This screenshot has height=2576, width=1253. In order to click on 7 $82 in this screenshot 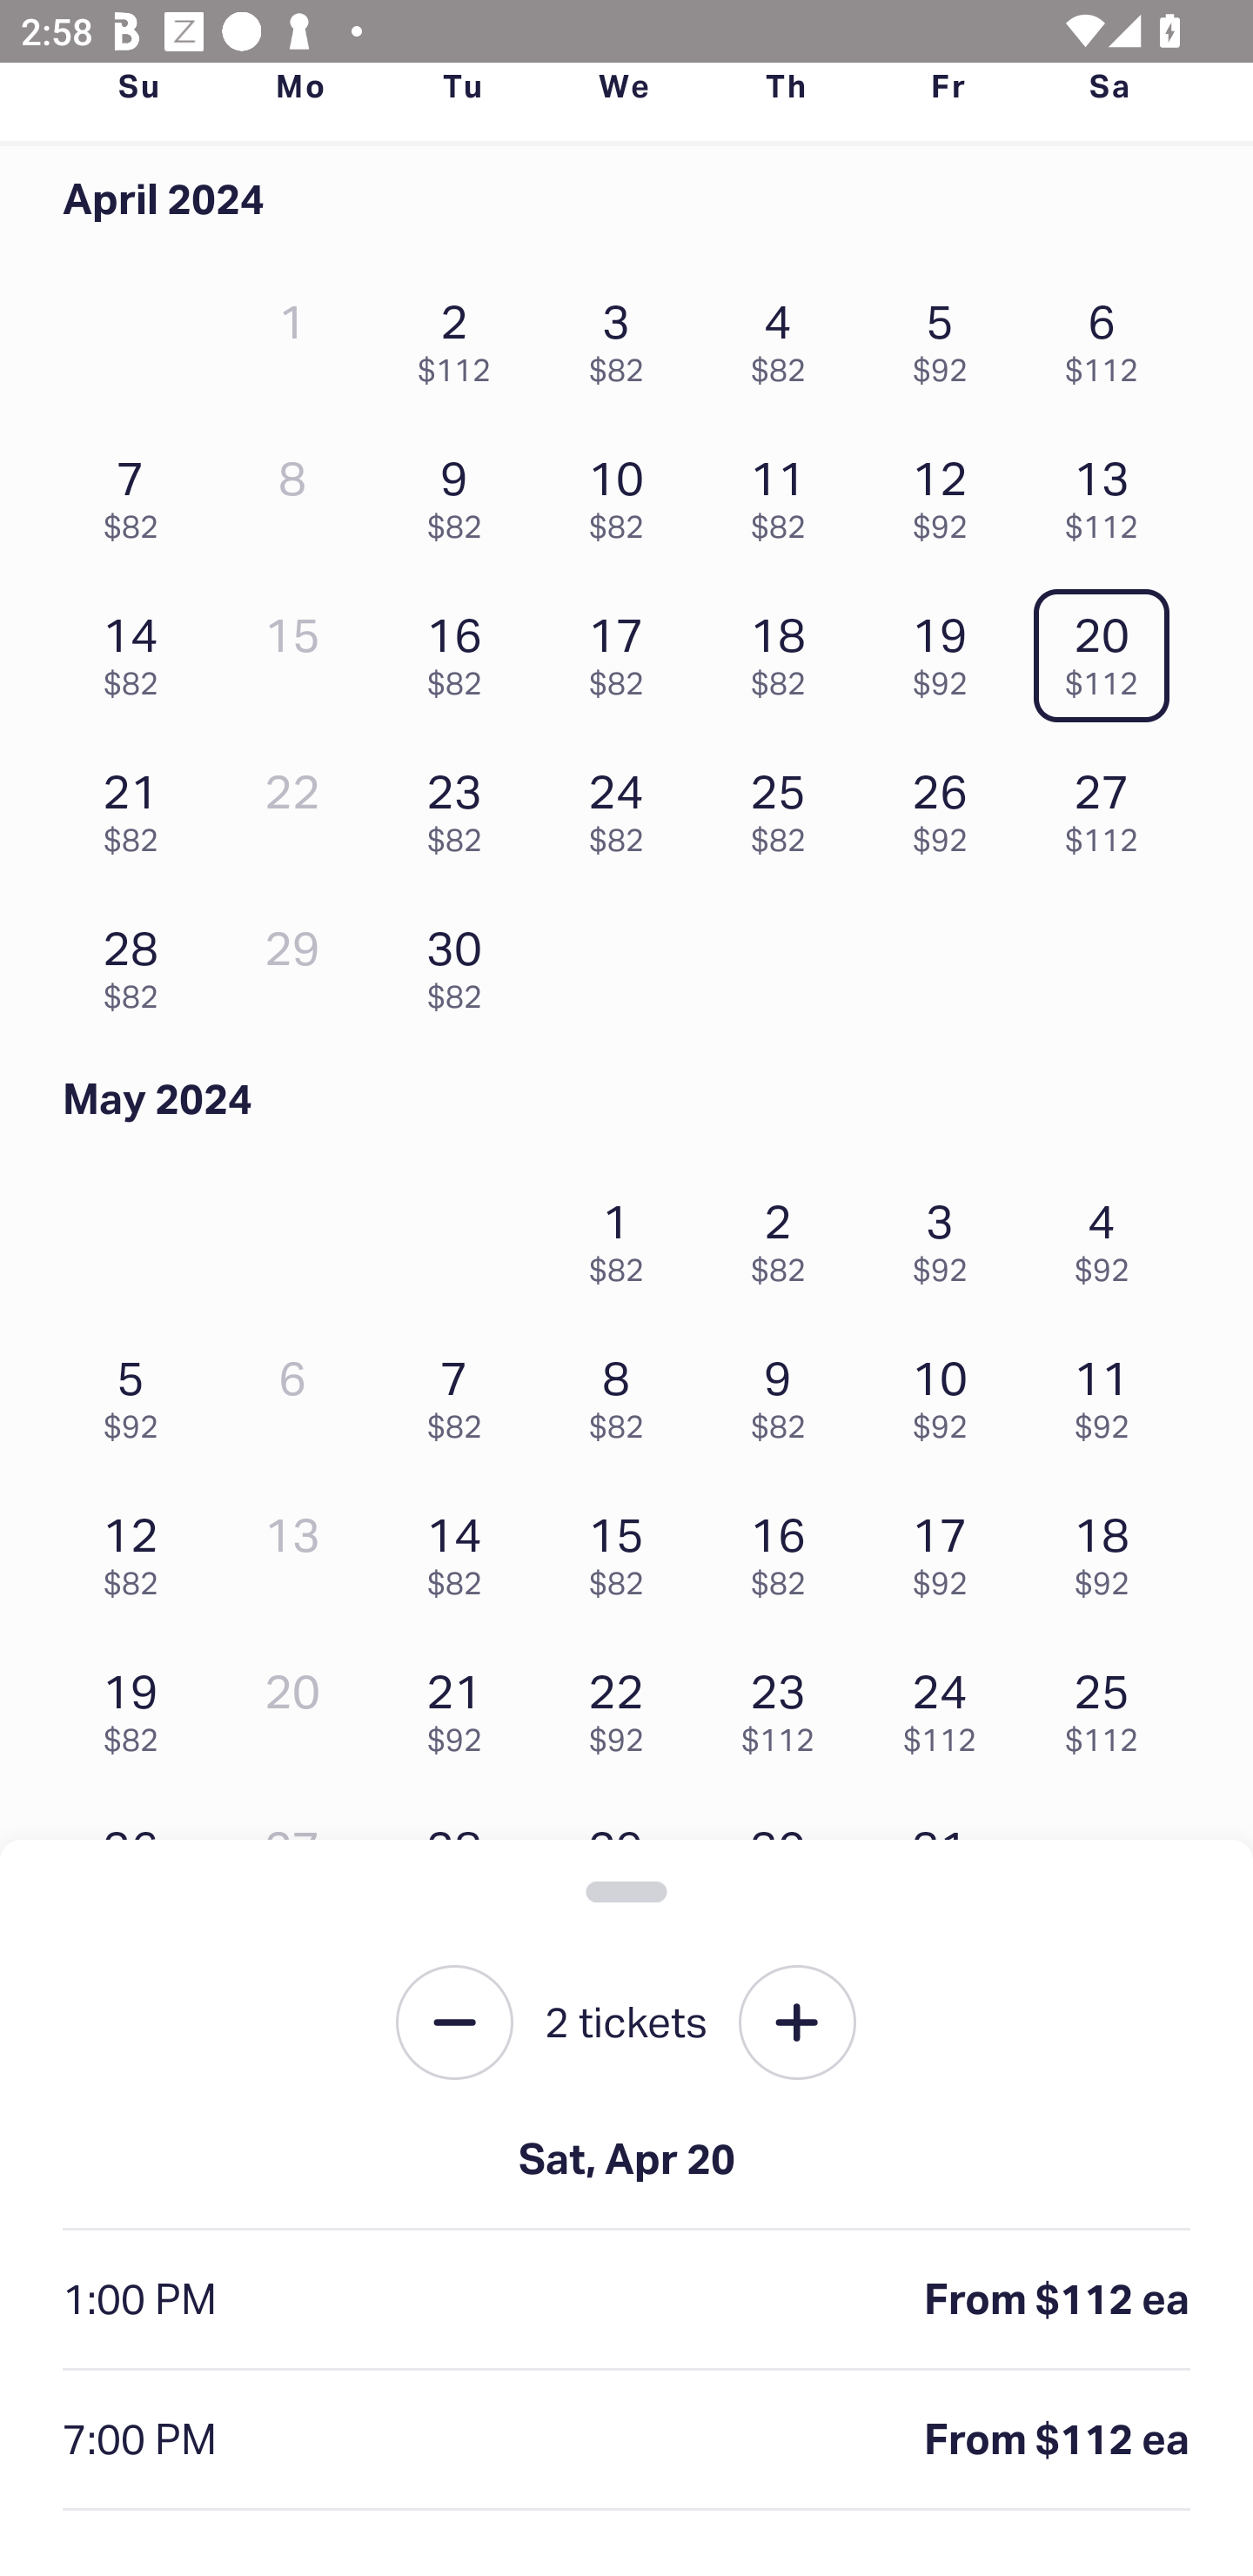, I will do `click(461, 1392)`.